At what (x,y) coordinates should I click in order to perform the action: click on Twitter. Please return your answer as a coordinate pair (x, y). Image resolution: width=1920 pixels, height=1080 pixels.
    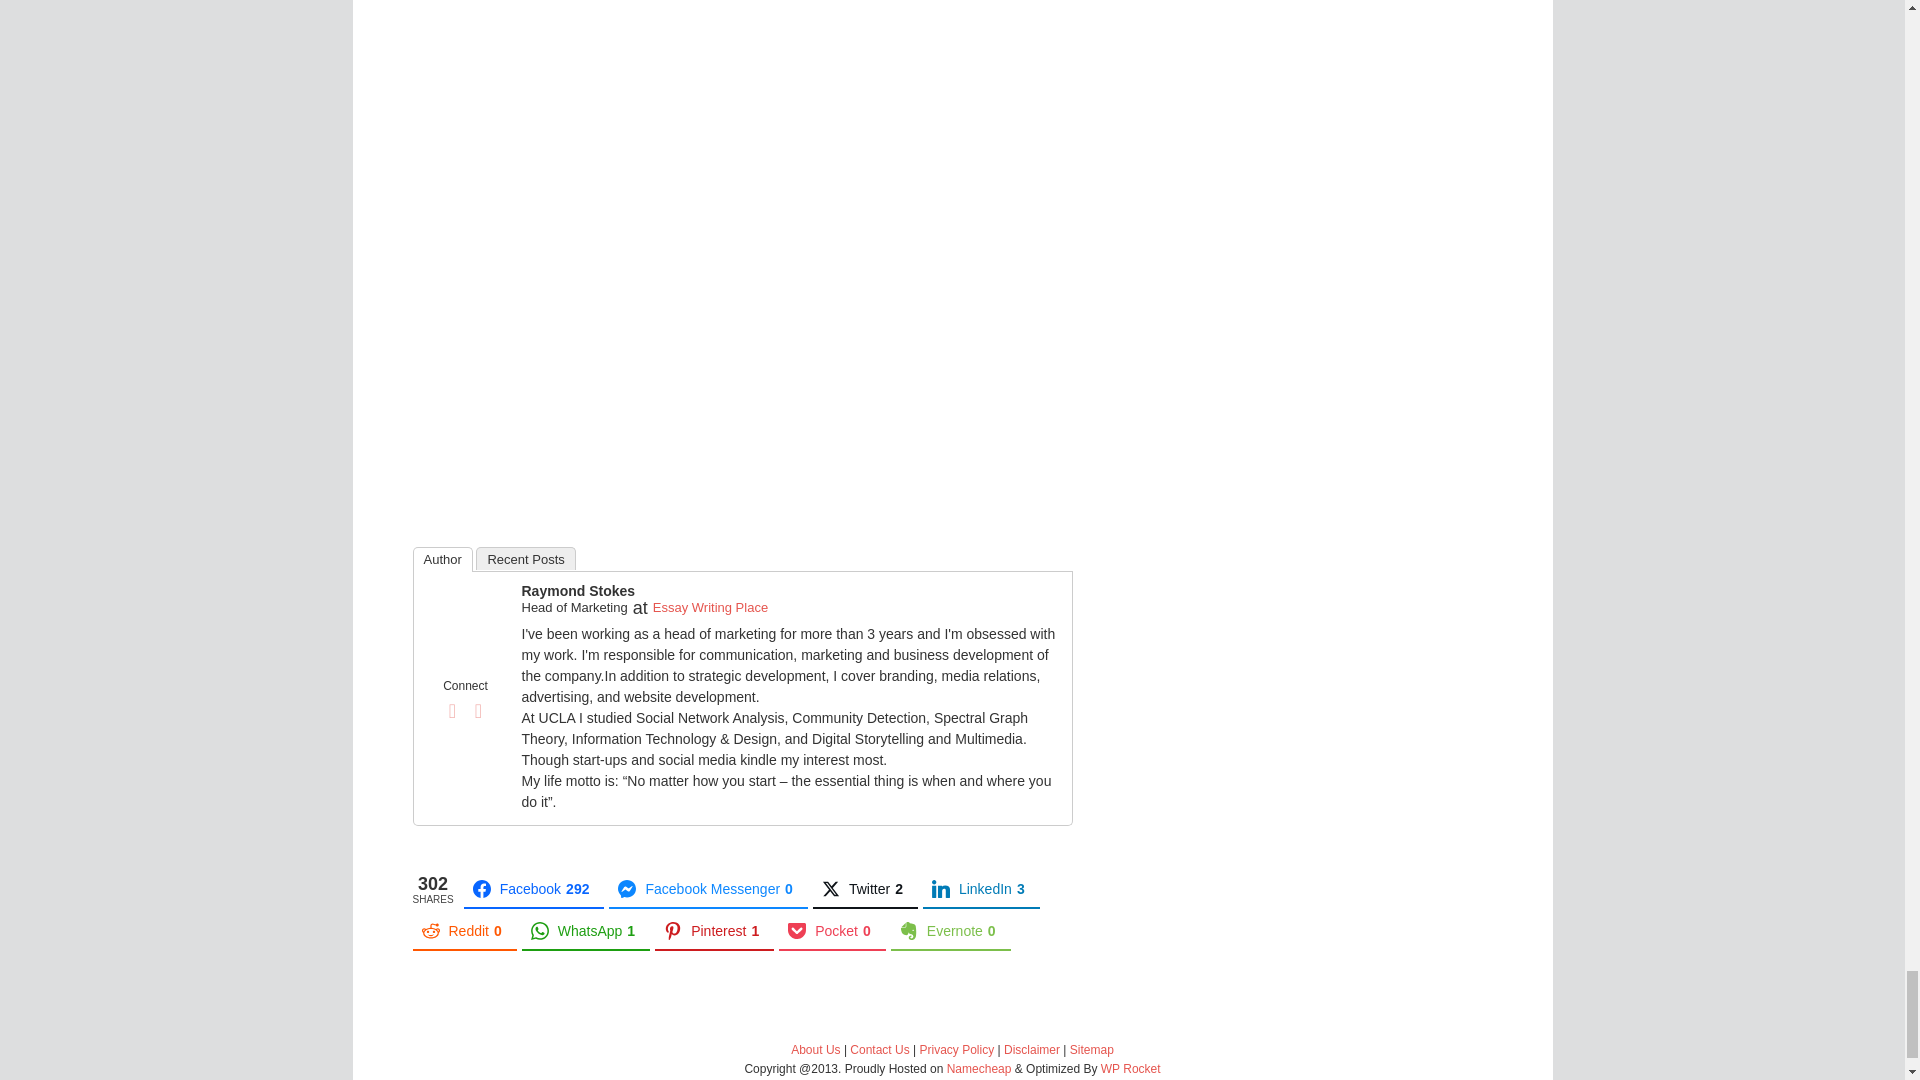
    Looking at the image, I should click on (478, 710).